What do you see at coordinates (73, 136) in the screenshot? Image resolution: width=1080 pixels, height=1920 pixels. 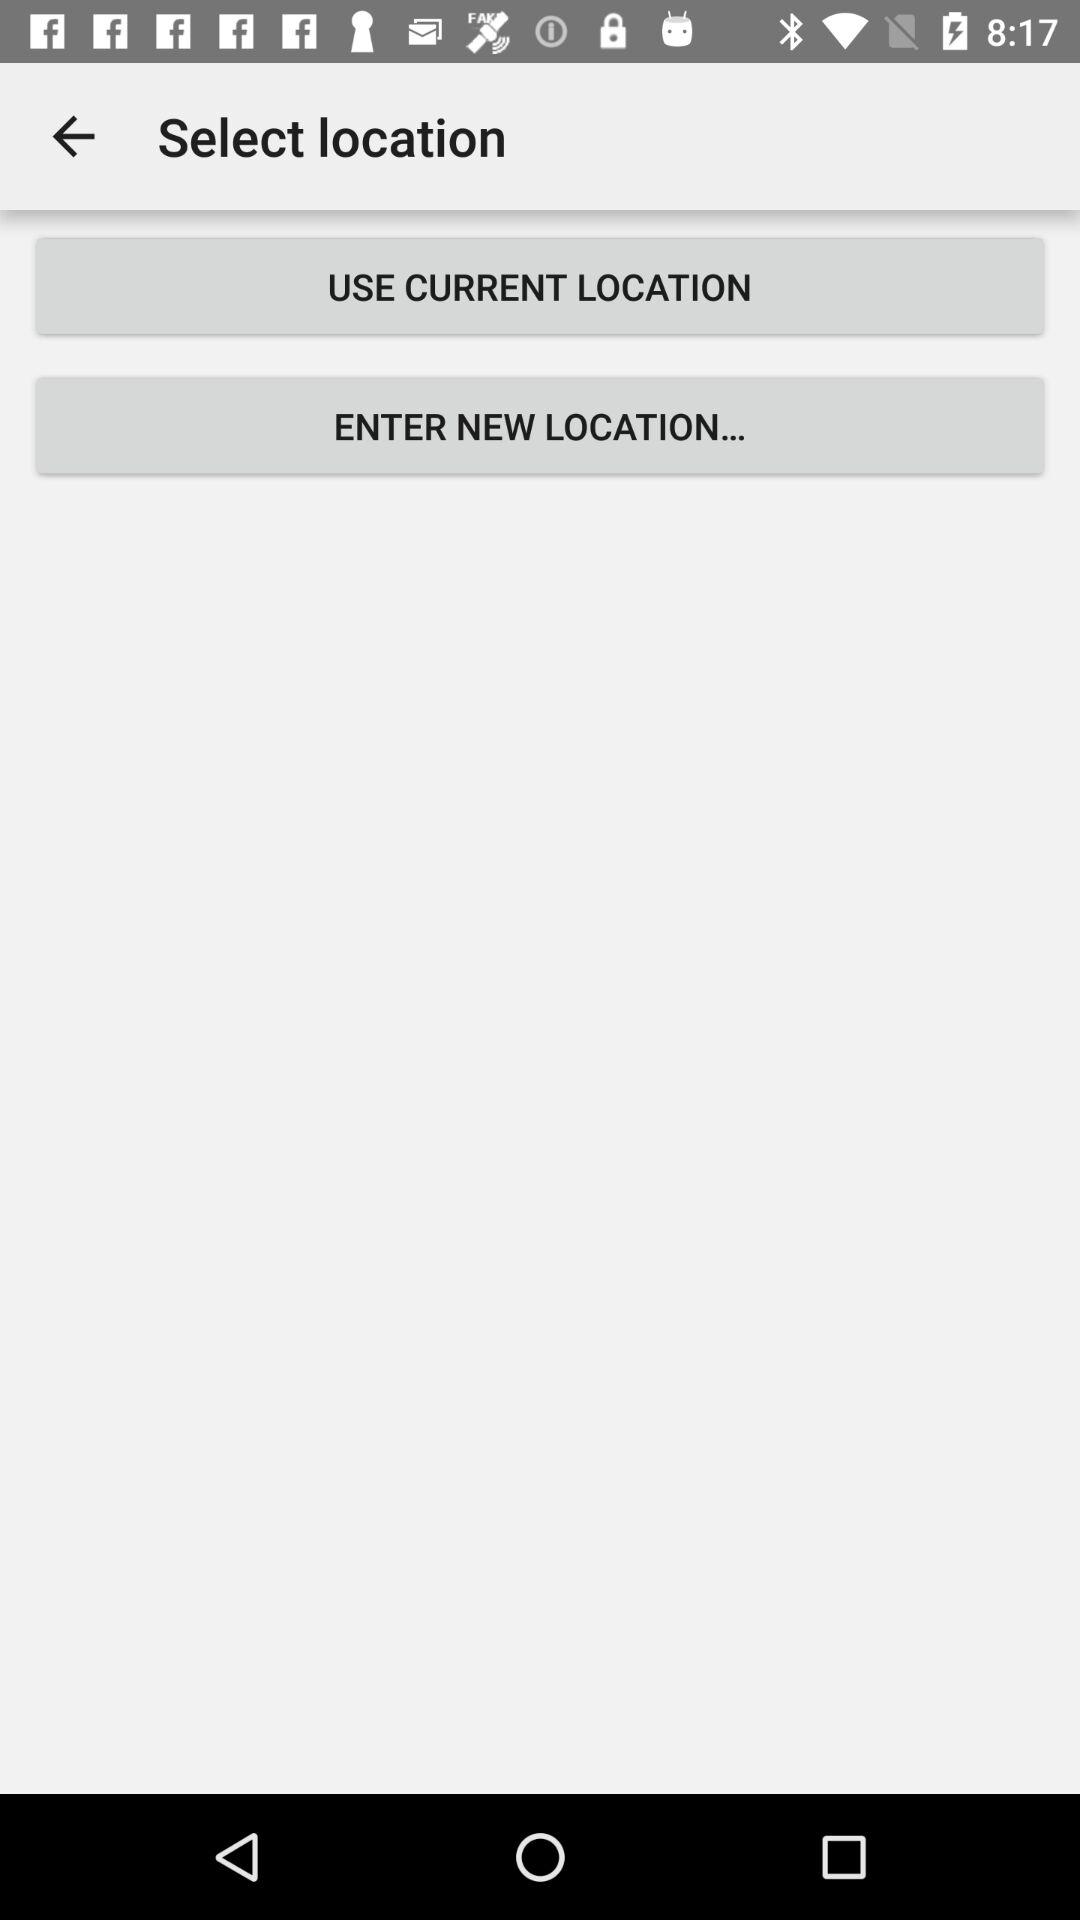 I see `launch icon above the use current location` at bounding box center [73, 136].